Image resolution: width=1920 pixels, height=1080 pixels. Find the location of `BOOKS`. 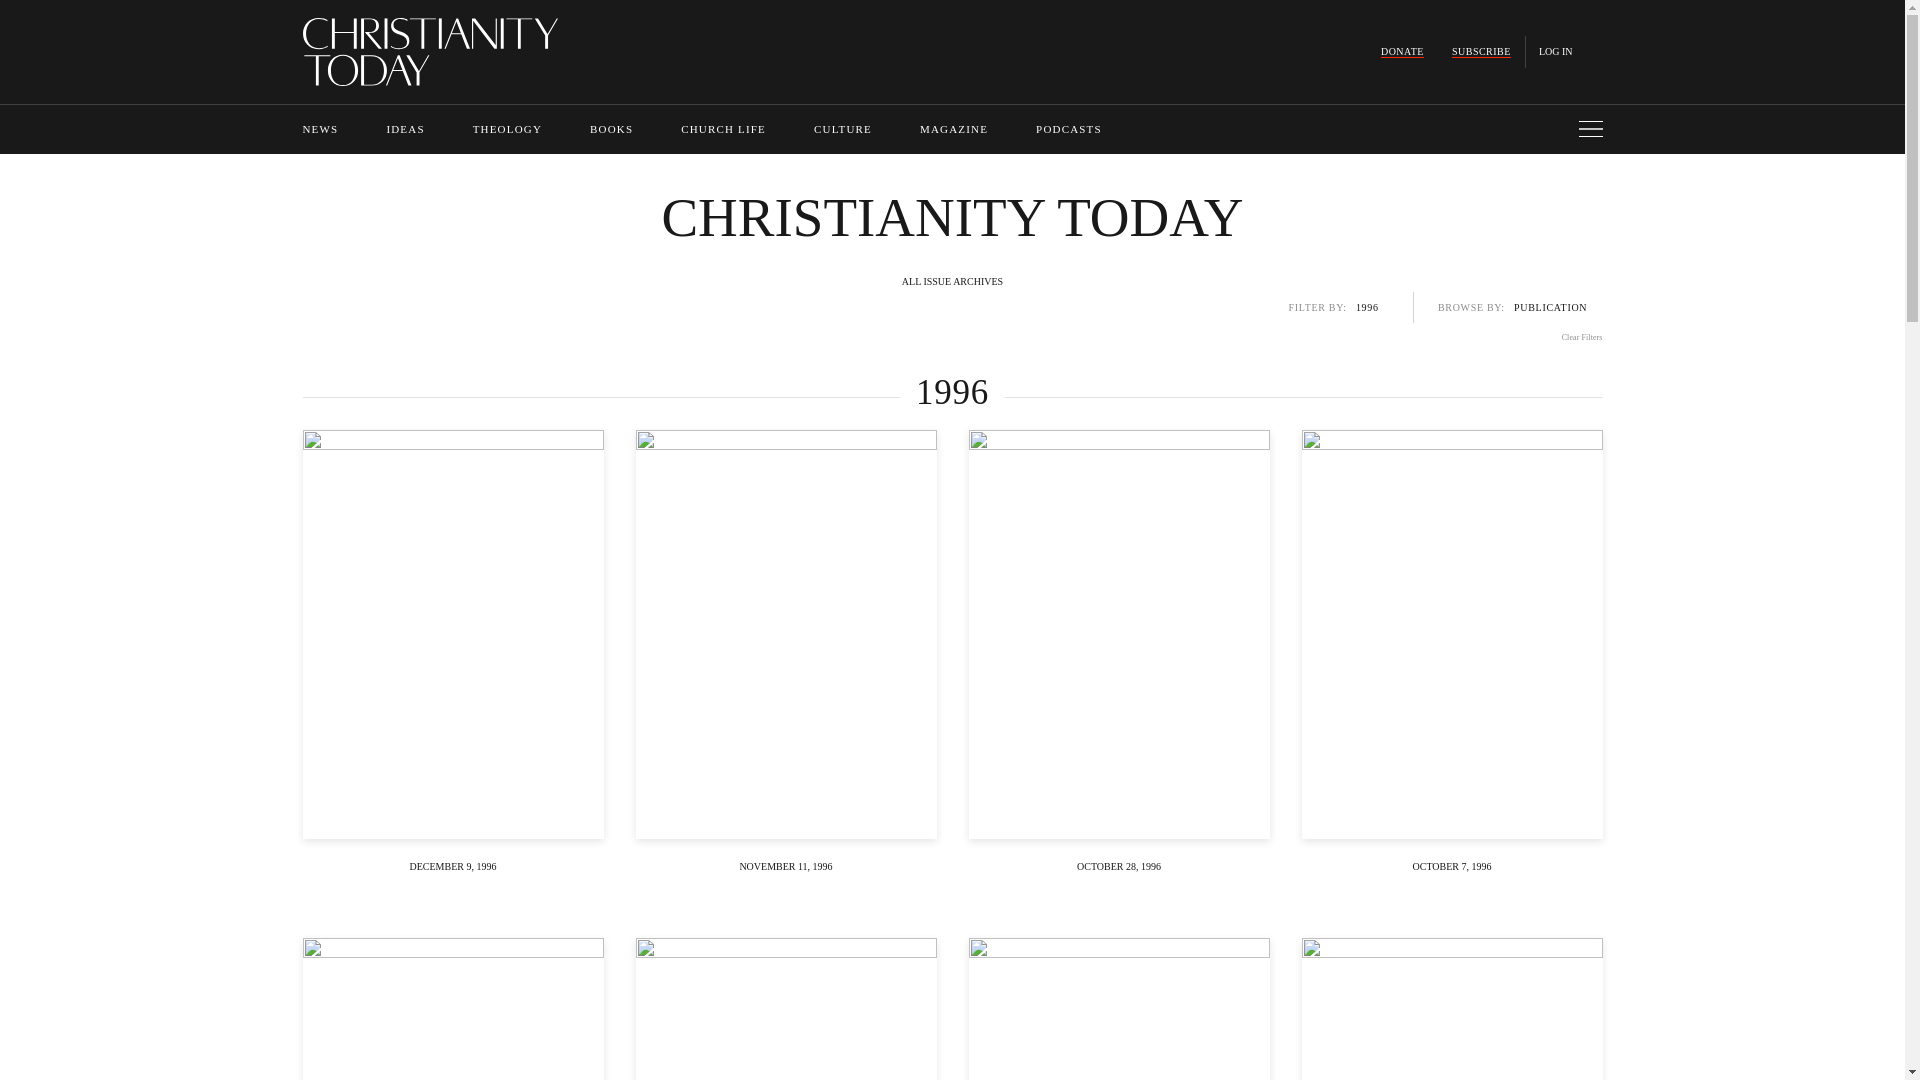

BOOKS is located at coordinates (611, 129).